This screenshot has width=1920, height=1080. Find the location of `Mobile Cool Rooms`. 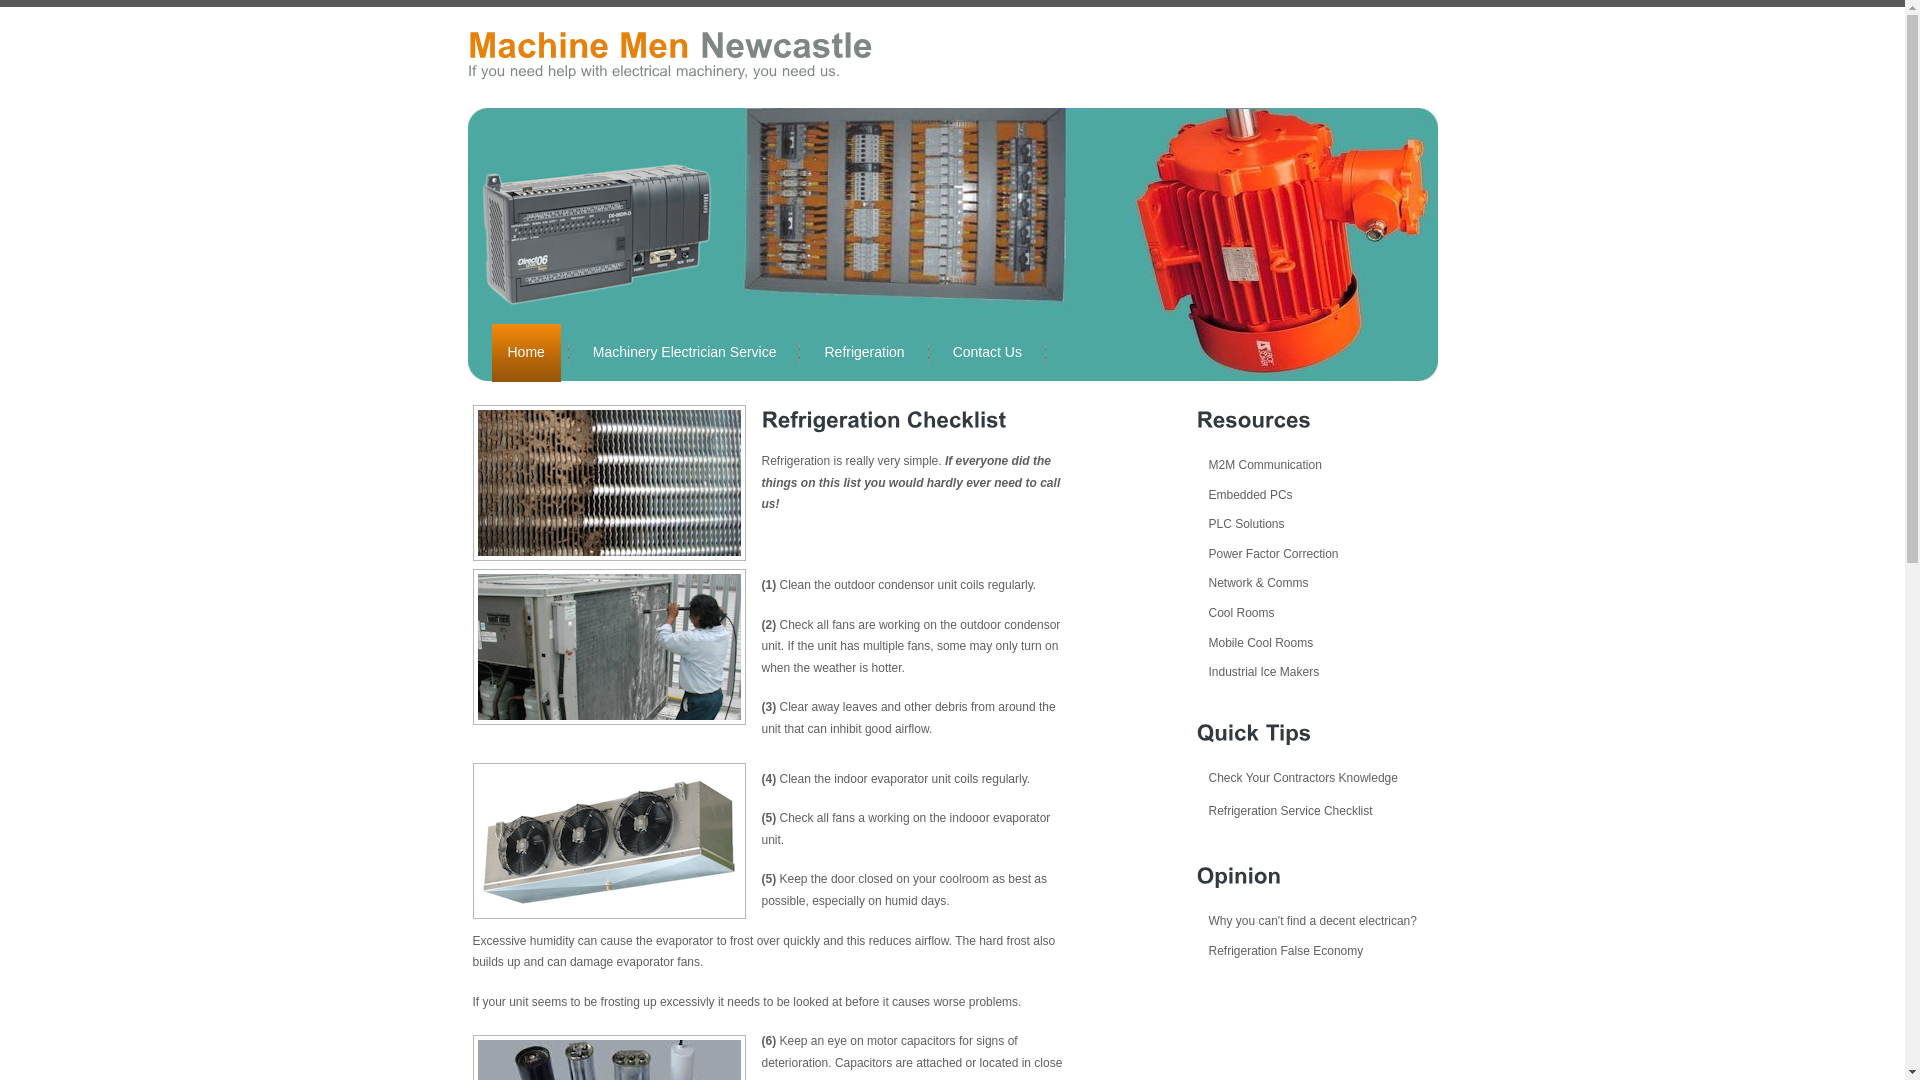

Mobile Cool Rooms is located at coordinates (1254, 643).